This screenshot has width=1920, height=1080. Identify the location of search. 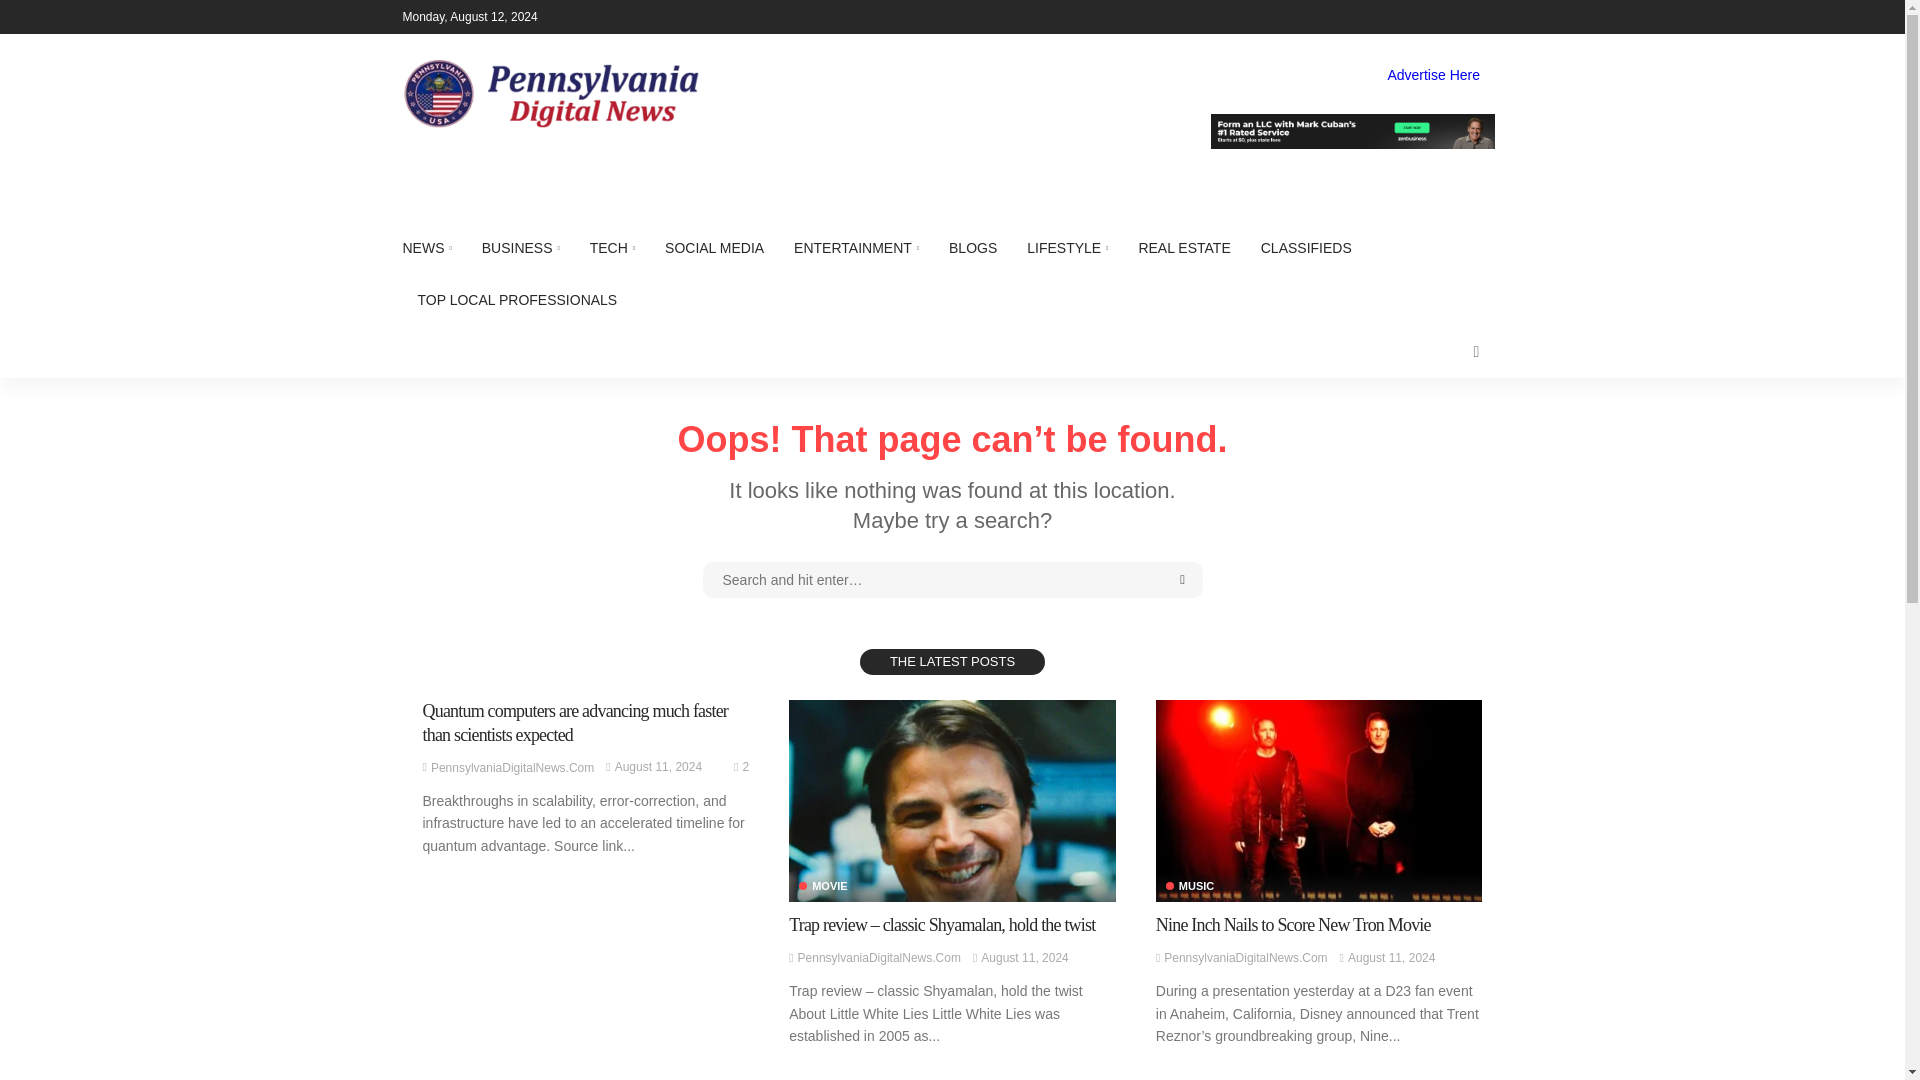
(1475, 352).